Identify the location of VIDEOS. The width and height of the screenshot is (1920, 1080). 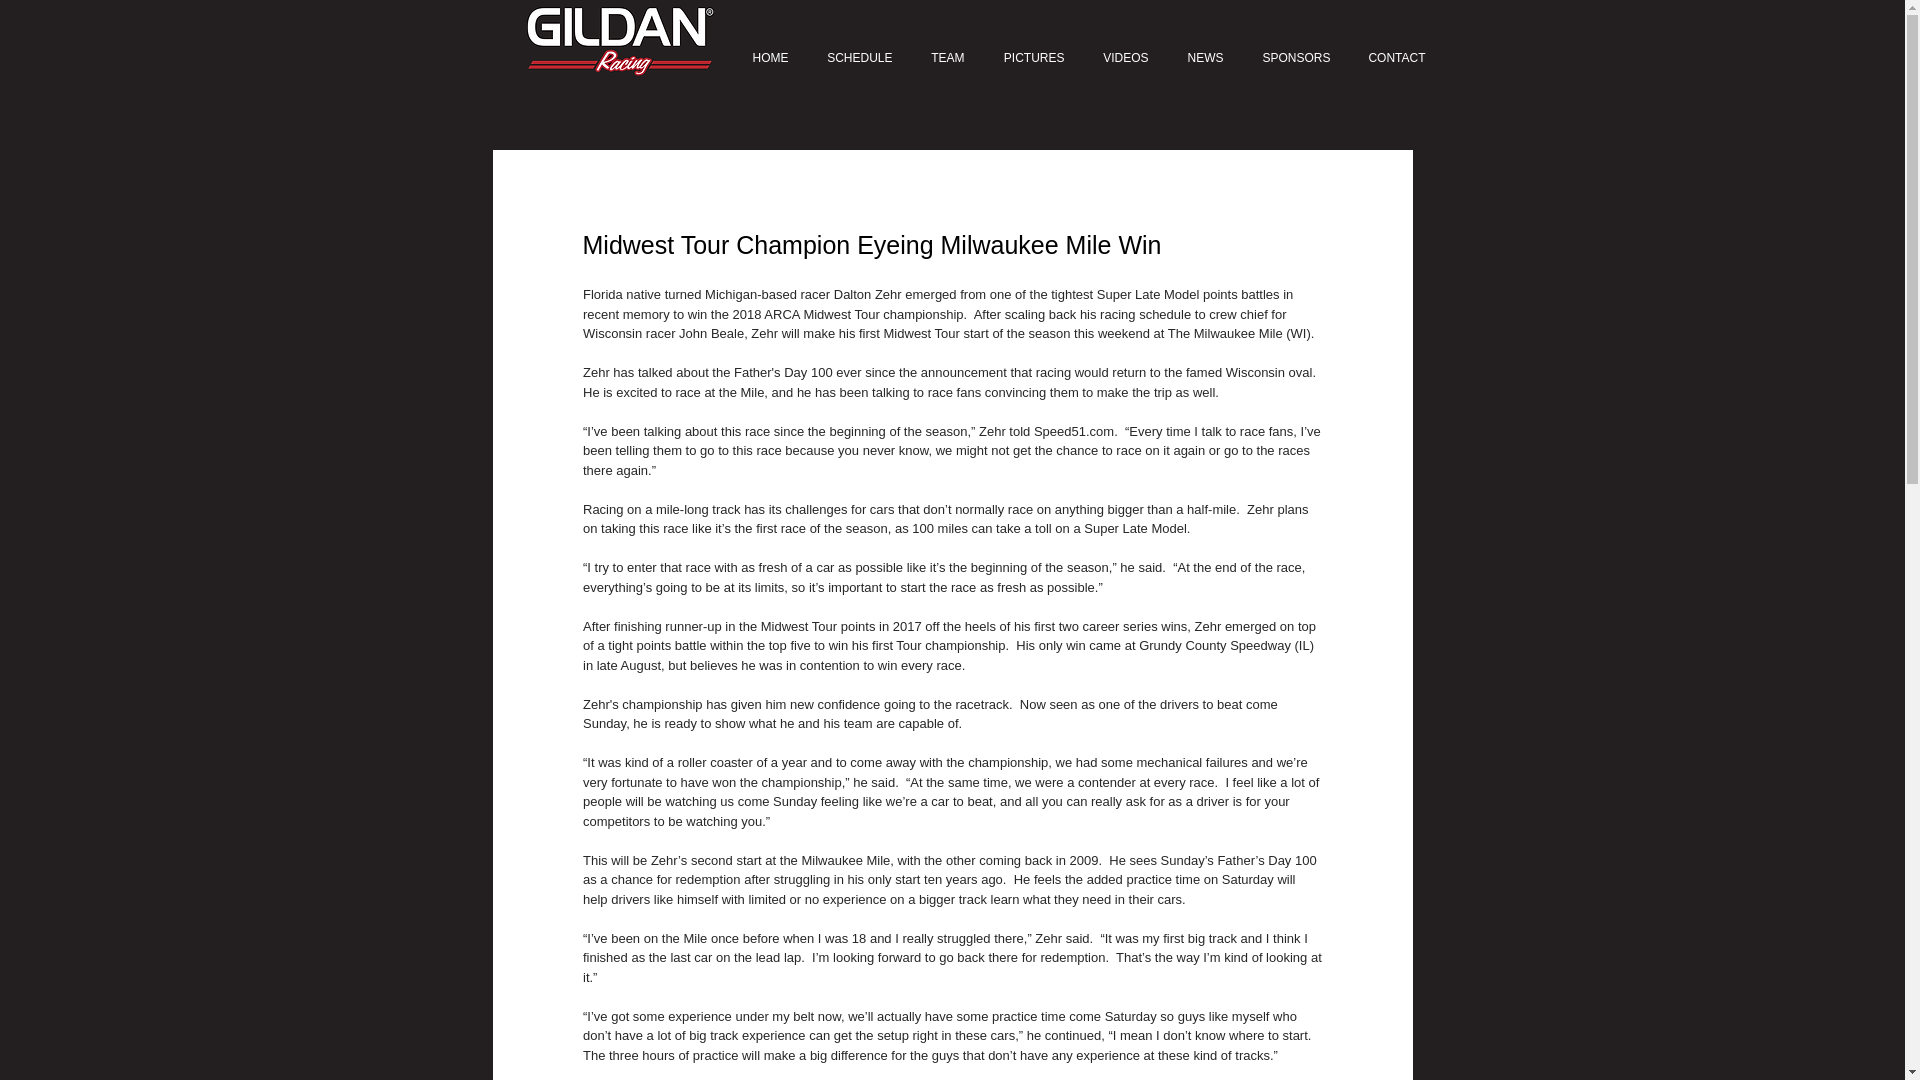
(1124, 58).